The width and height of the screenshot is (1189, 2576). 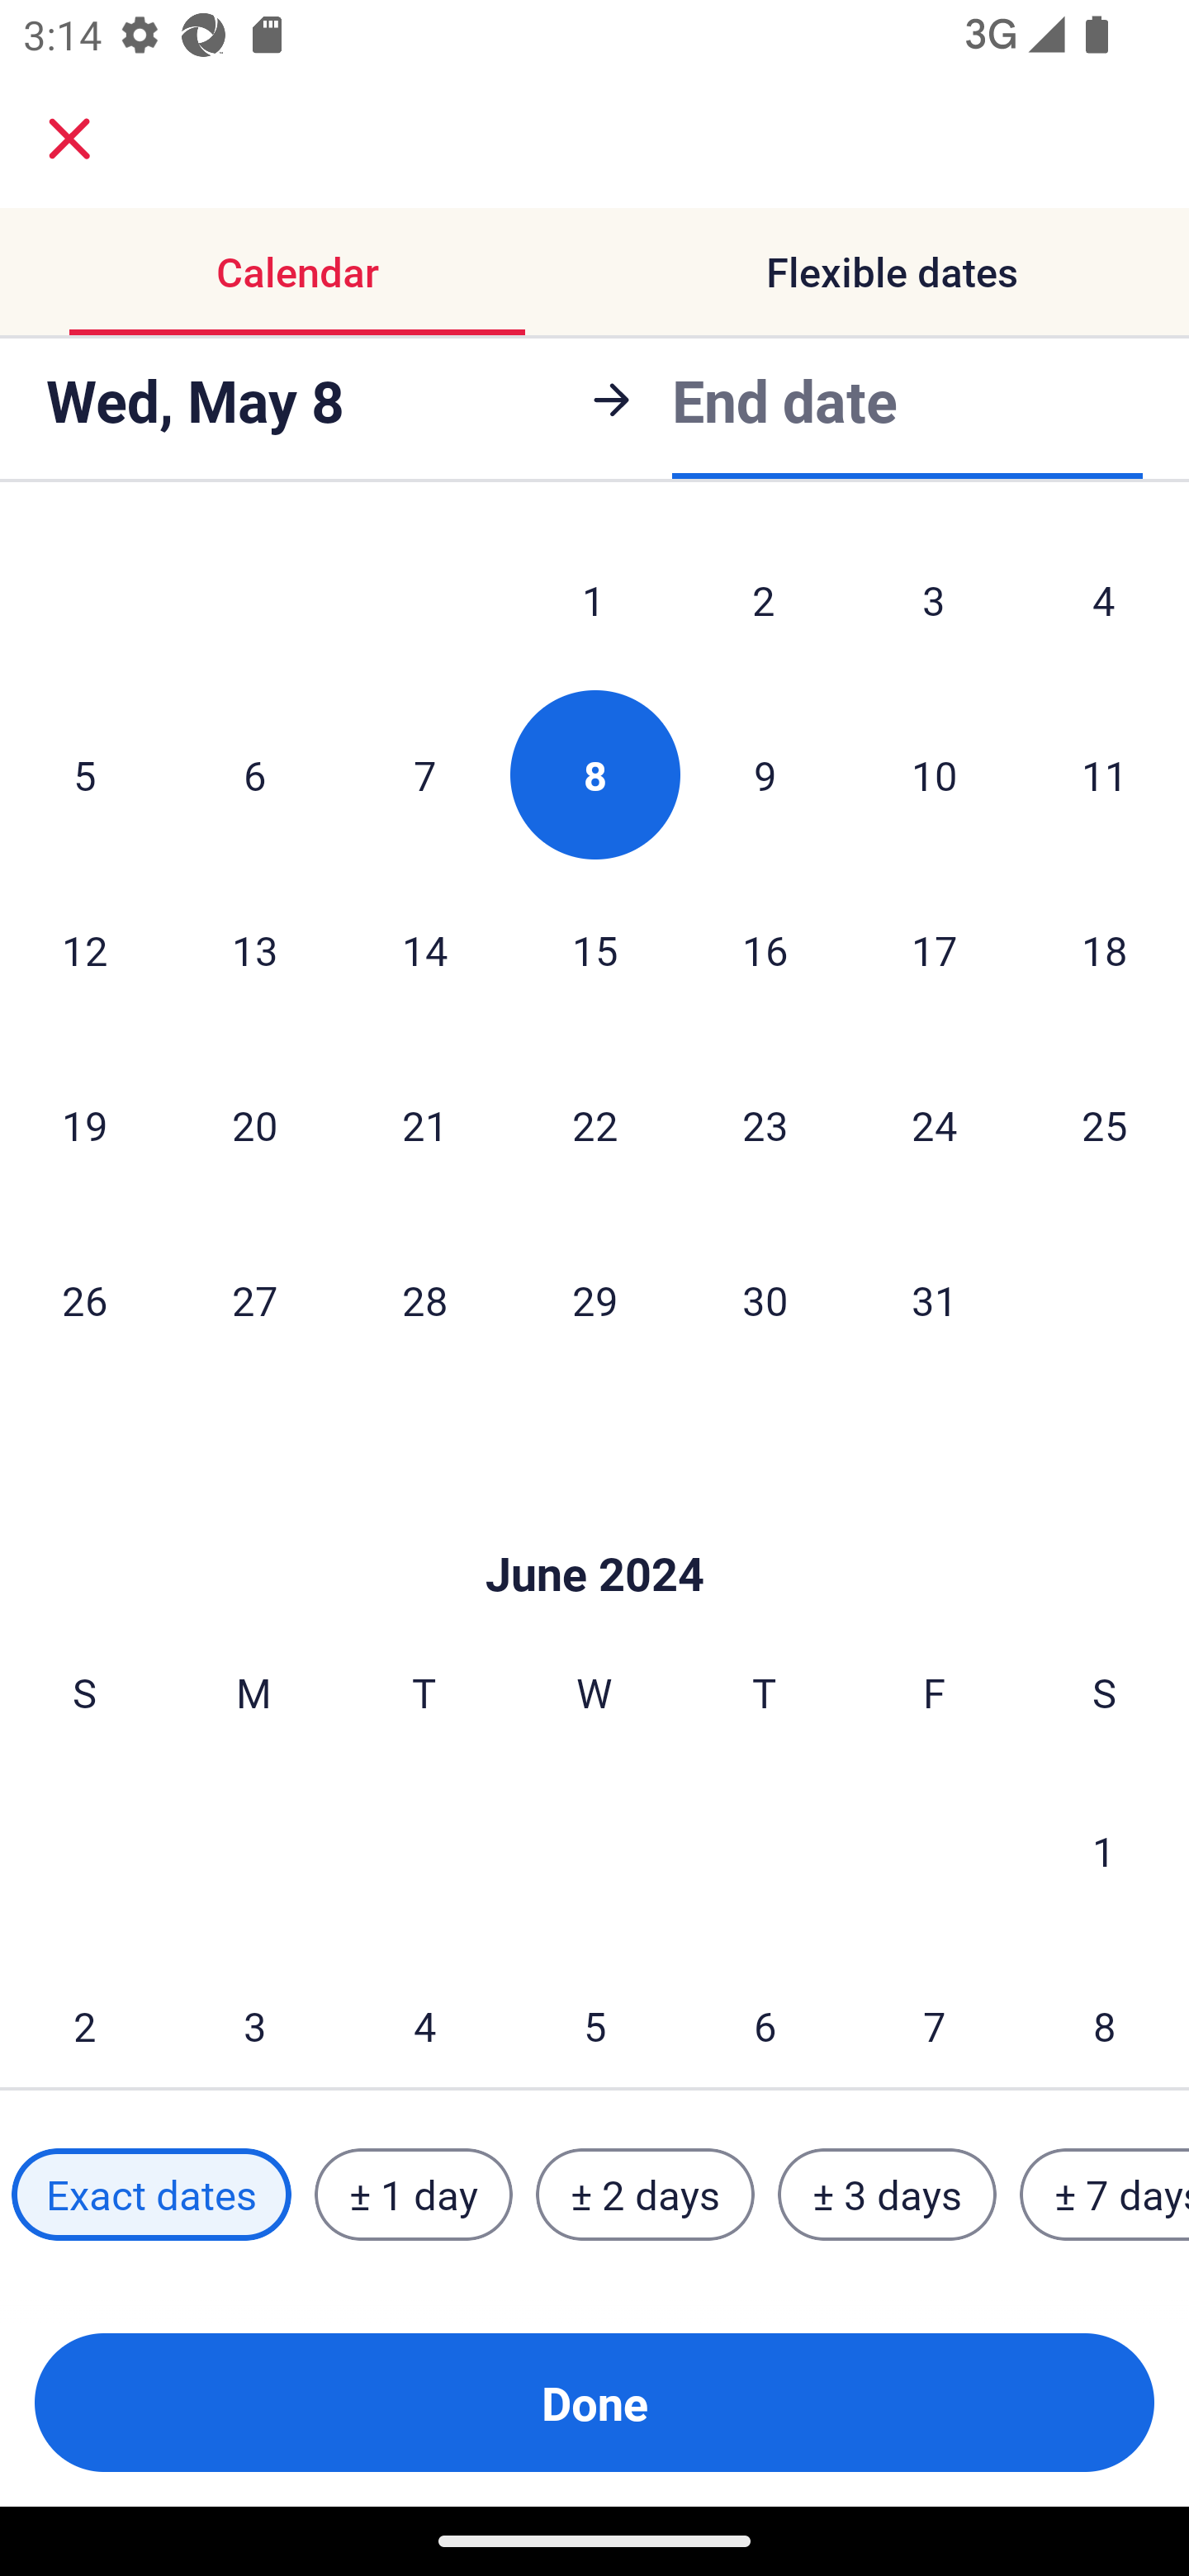 I want to click on 14 Tuesday, May 14, 2024, so click(x=424, y=950).